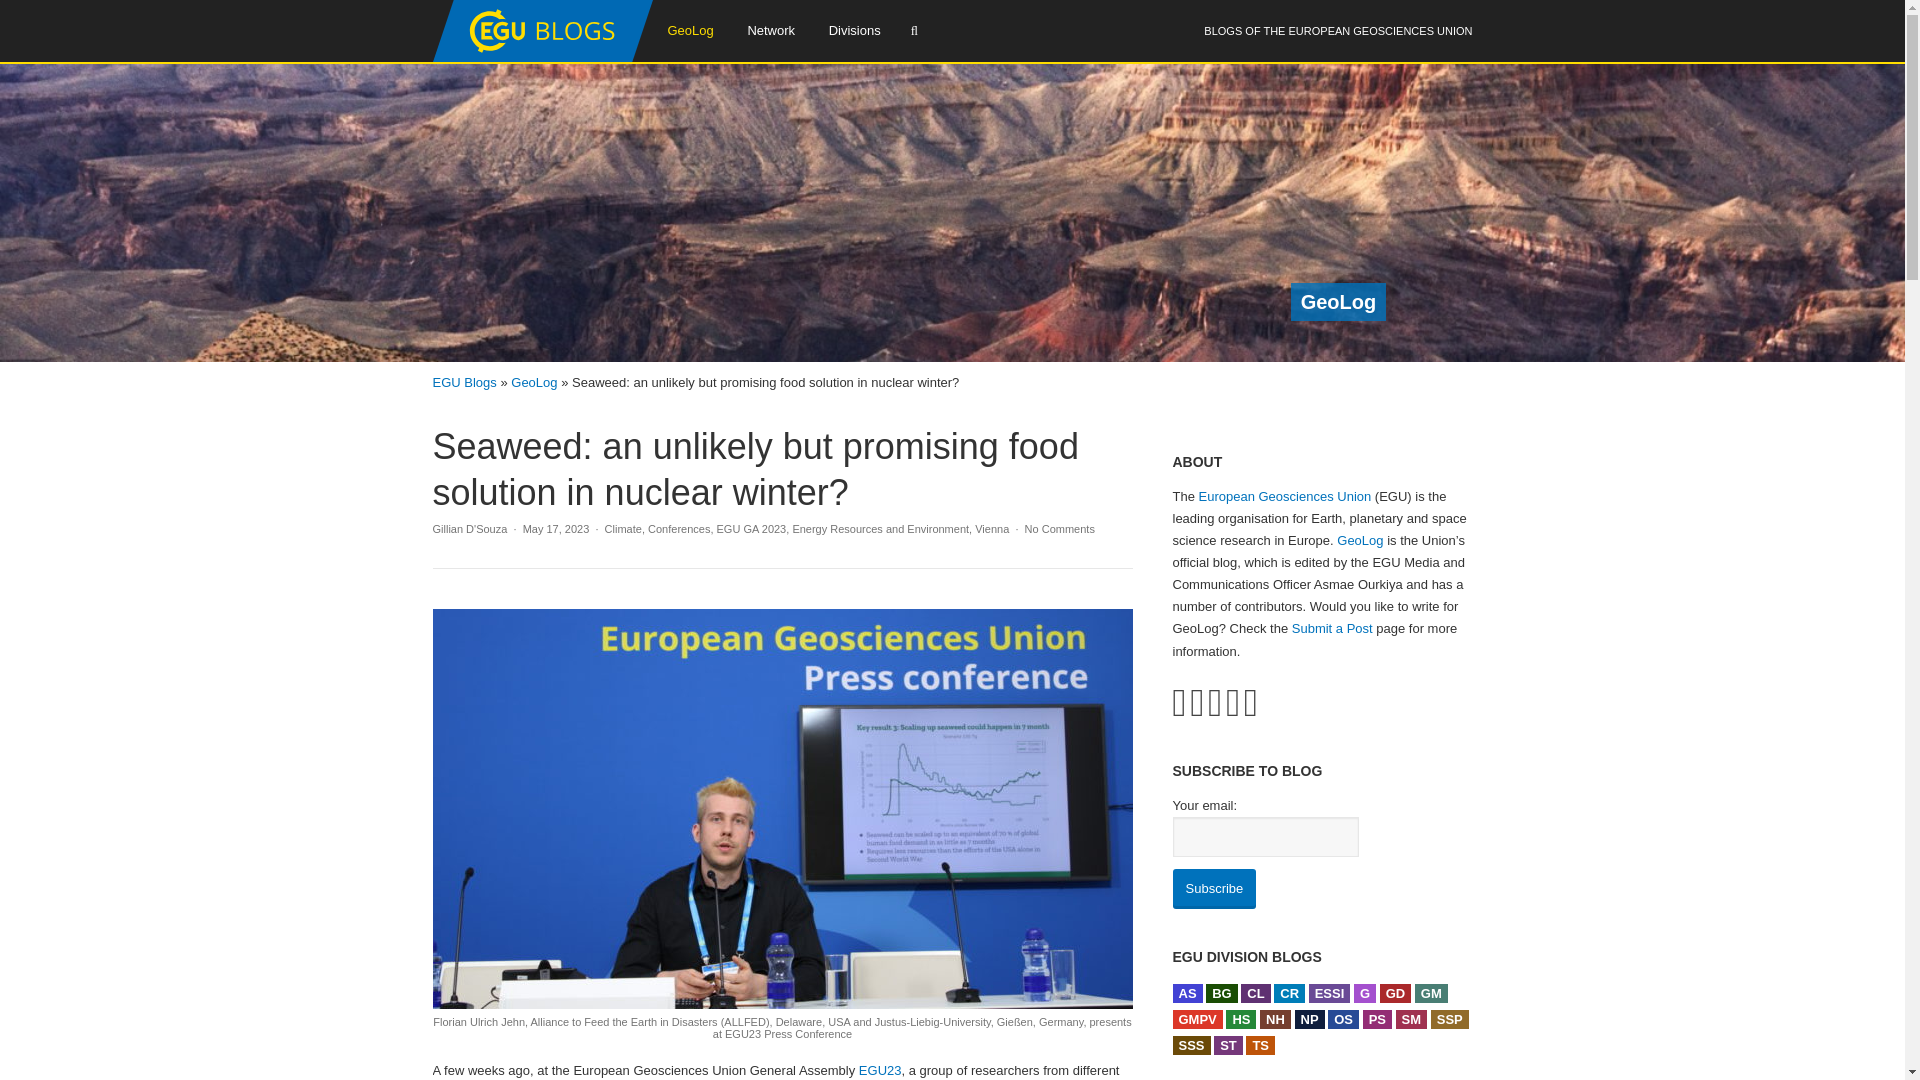  I want to click on Follow us on Twitter, so click(1178, 702).